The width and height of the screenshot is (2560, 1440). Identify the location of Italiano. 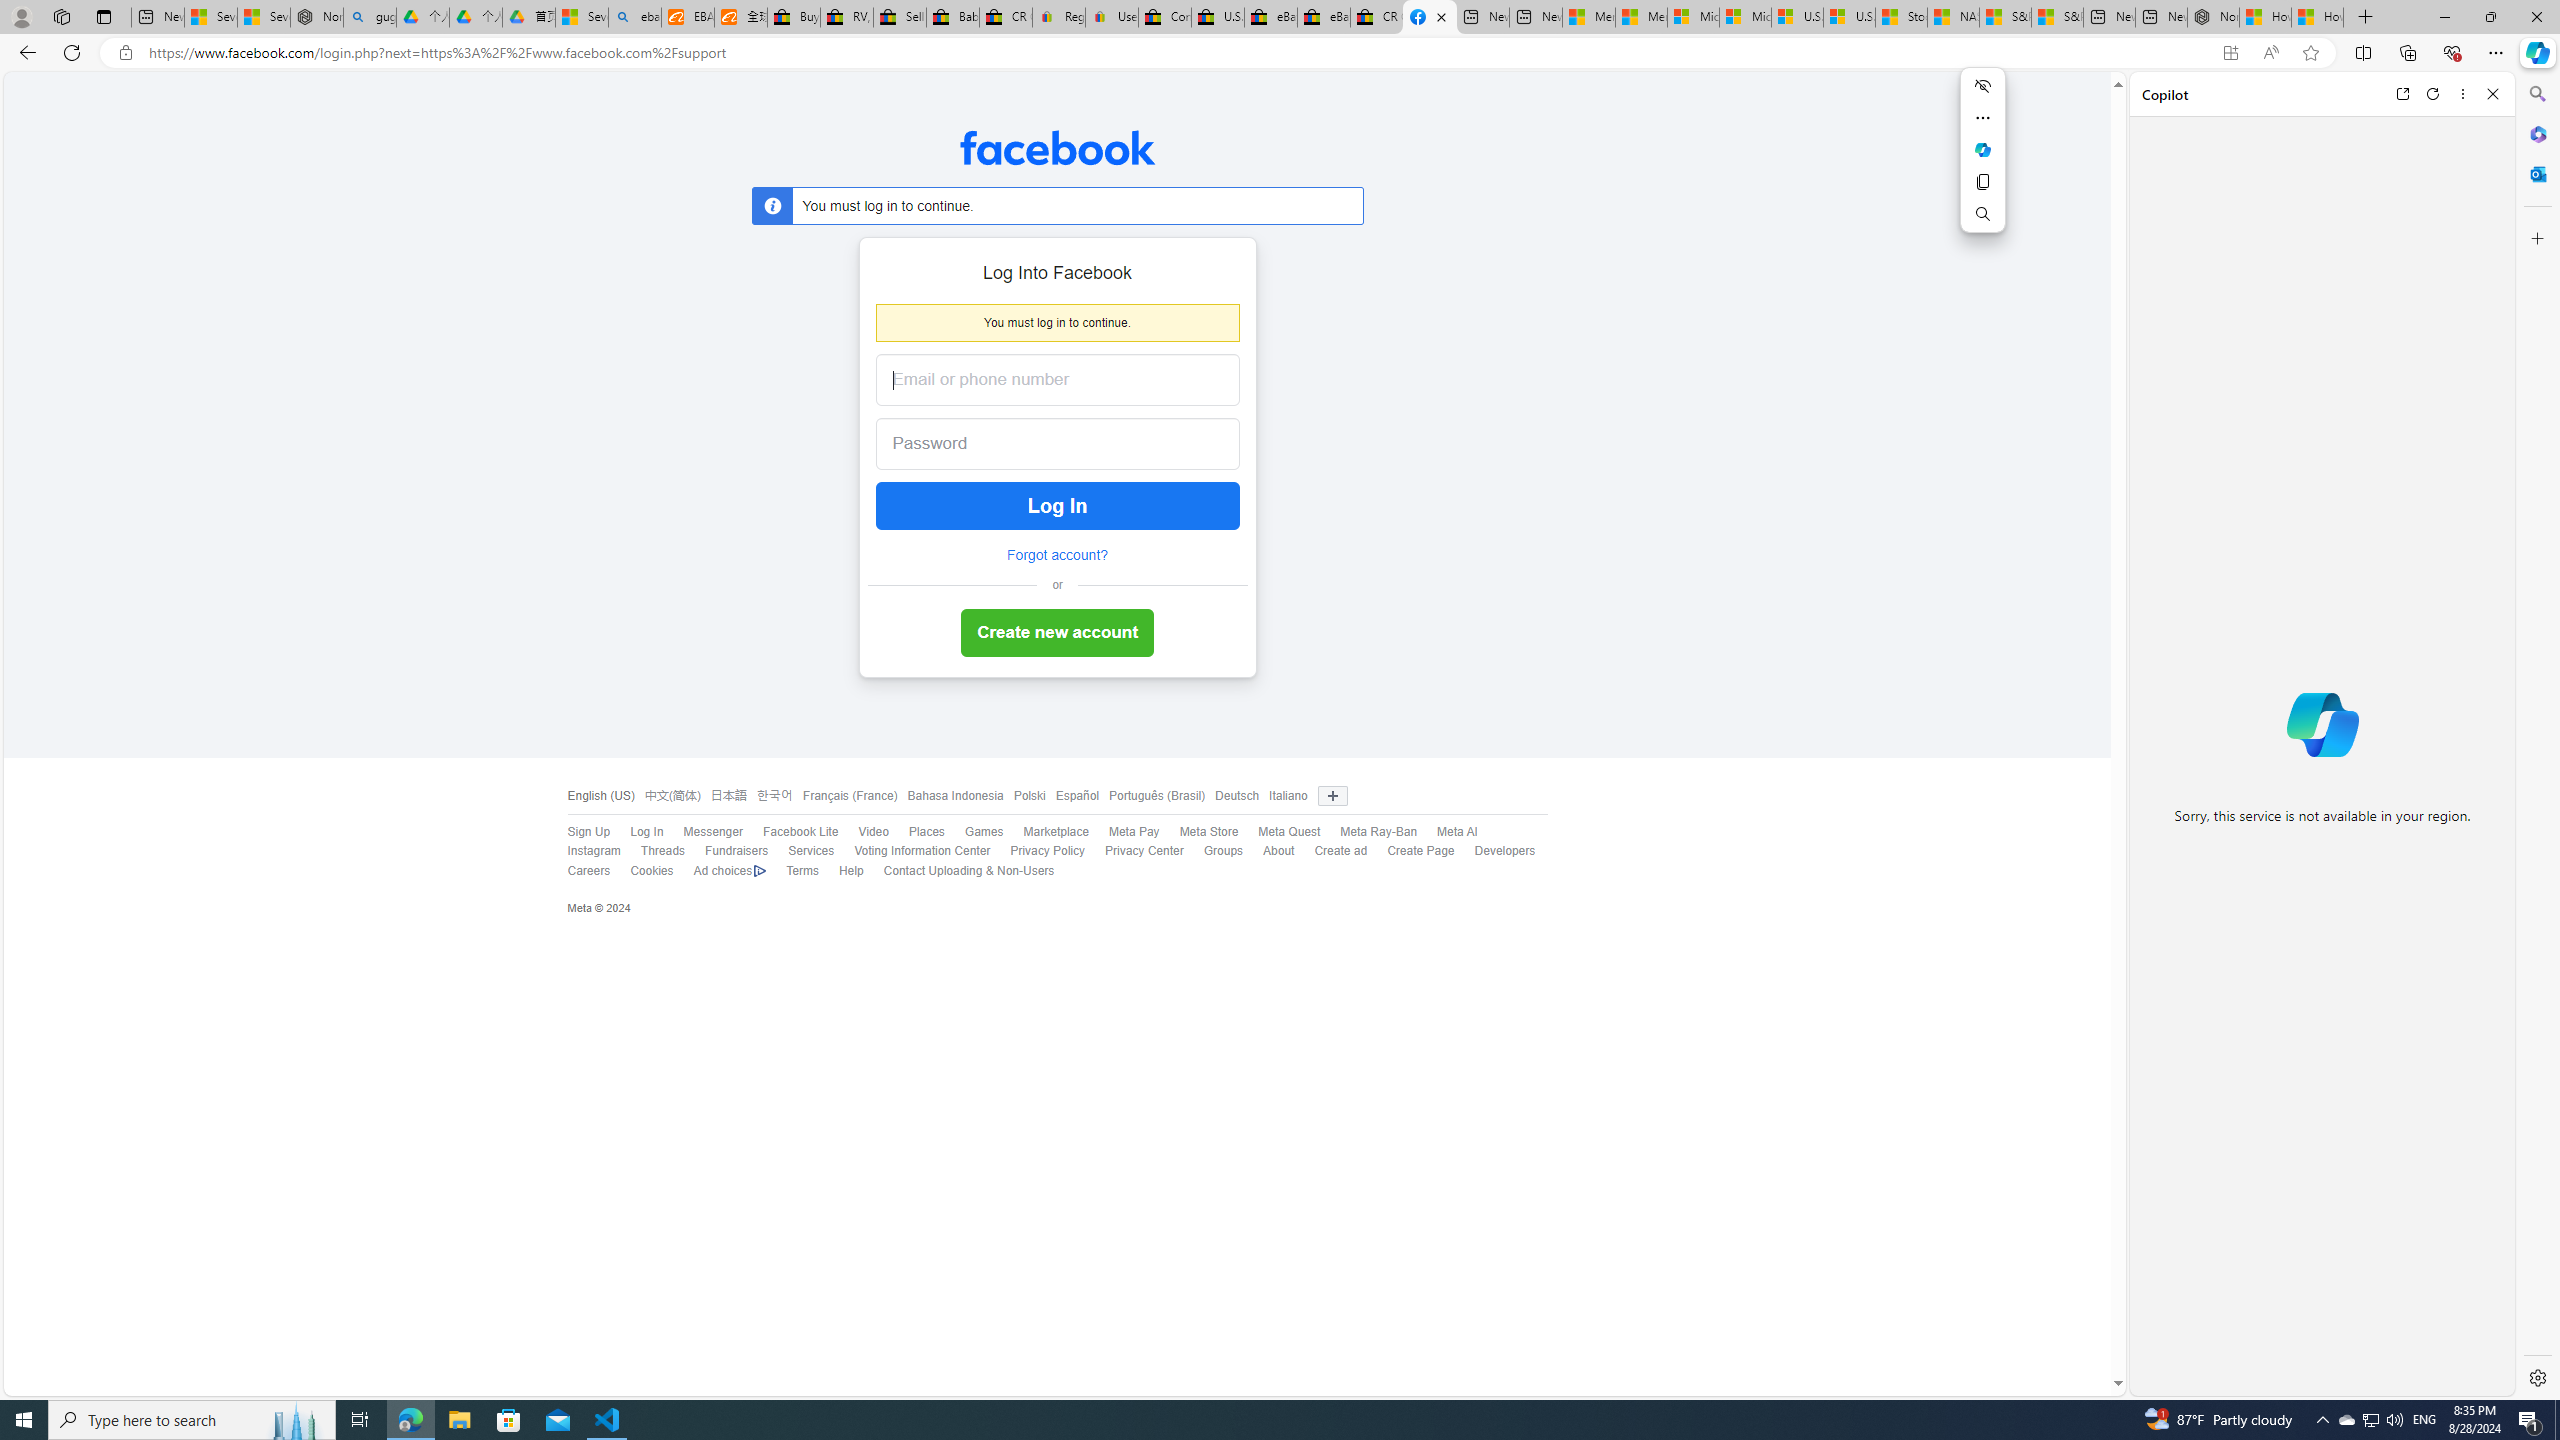
(1284, 796).